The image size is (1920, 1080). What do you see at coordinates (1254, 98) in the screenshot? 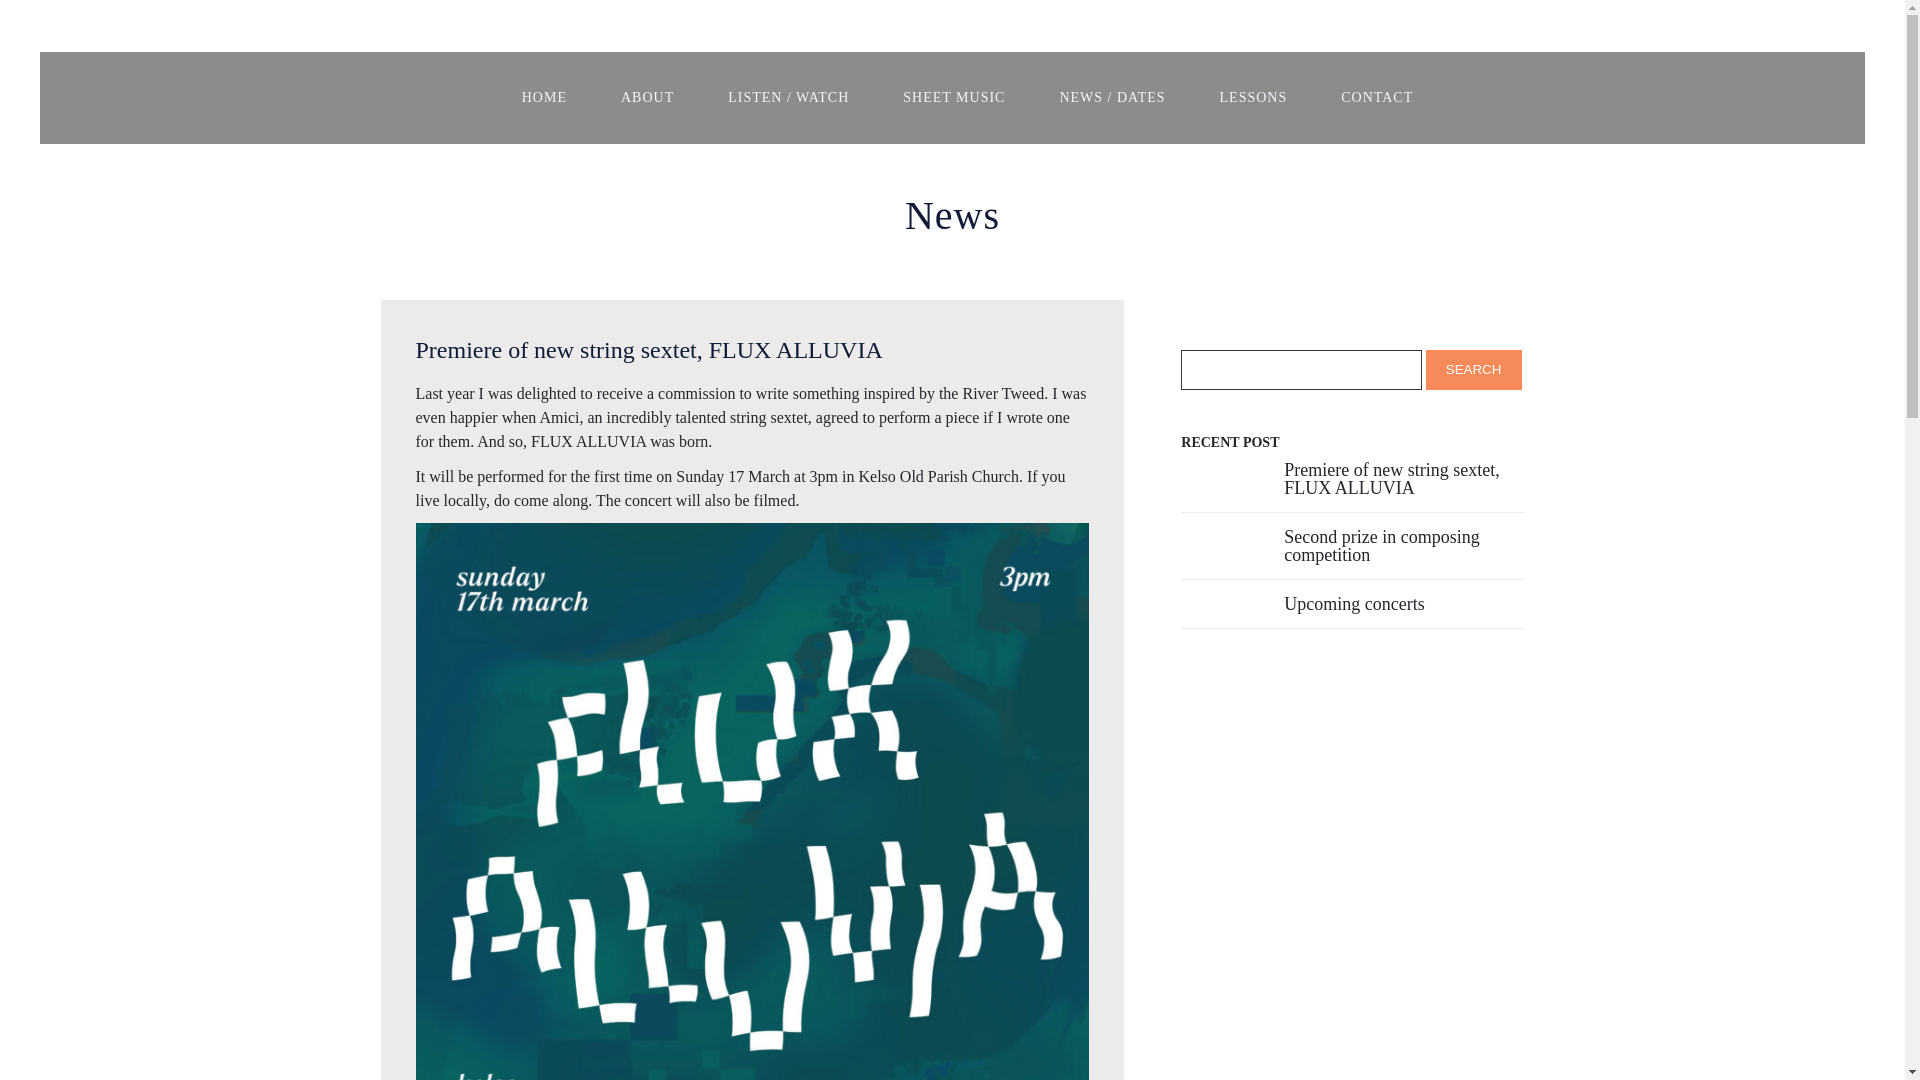
I see `LESSONS` at bounding box center [1254, 98].